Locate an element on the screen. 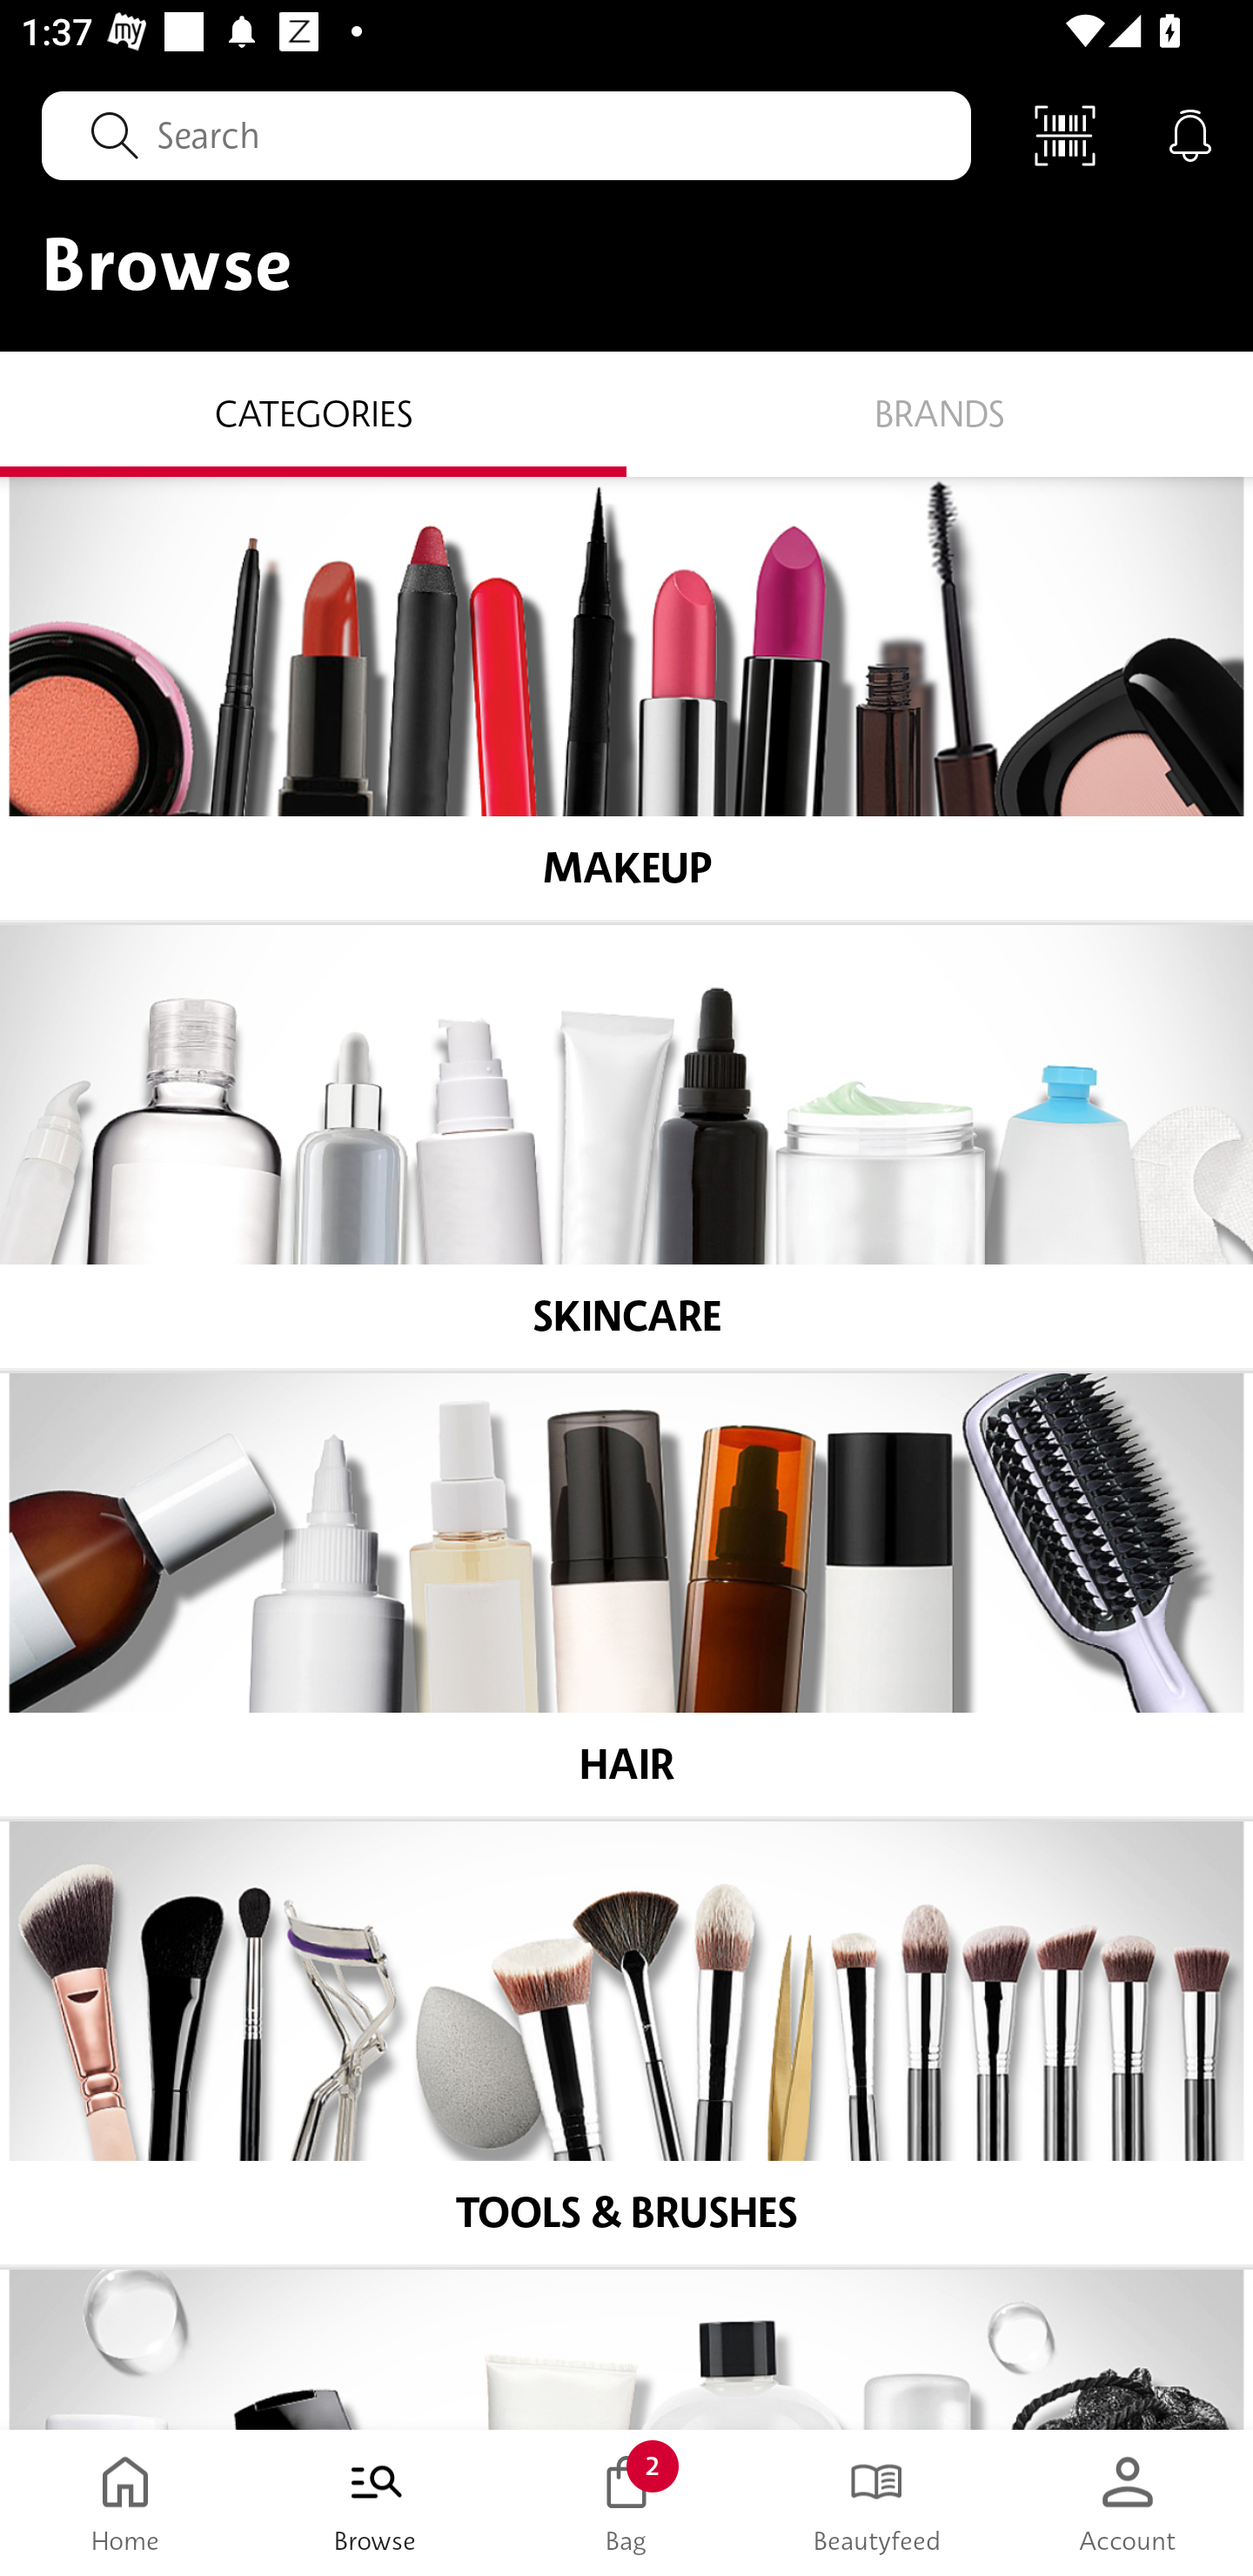 The width and height of the screenshot is (1253, 2576). MAKEUP is located at coordinates (626, 699).